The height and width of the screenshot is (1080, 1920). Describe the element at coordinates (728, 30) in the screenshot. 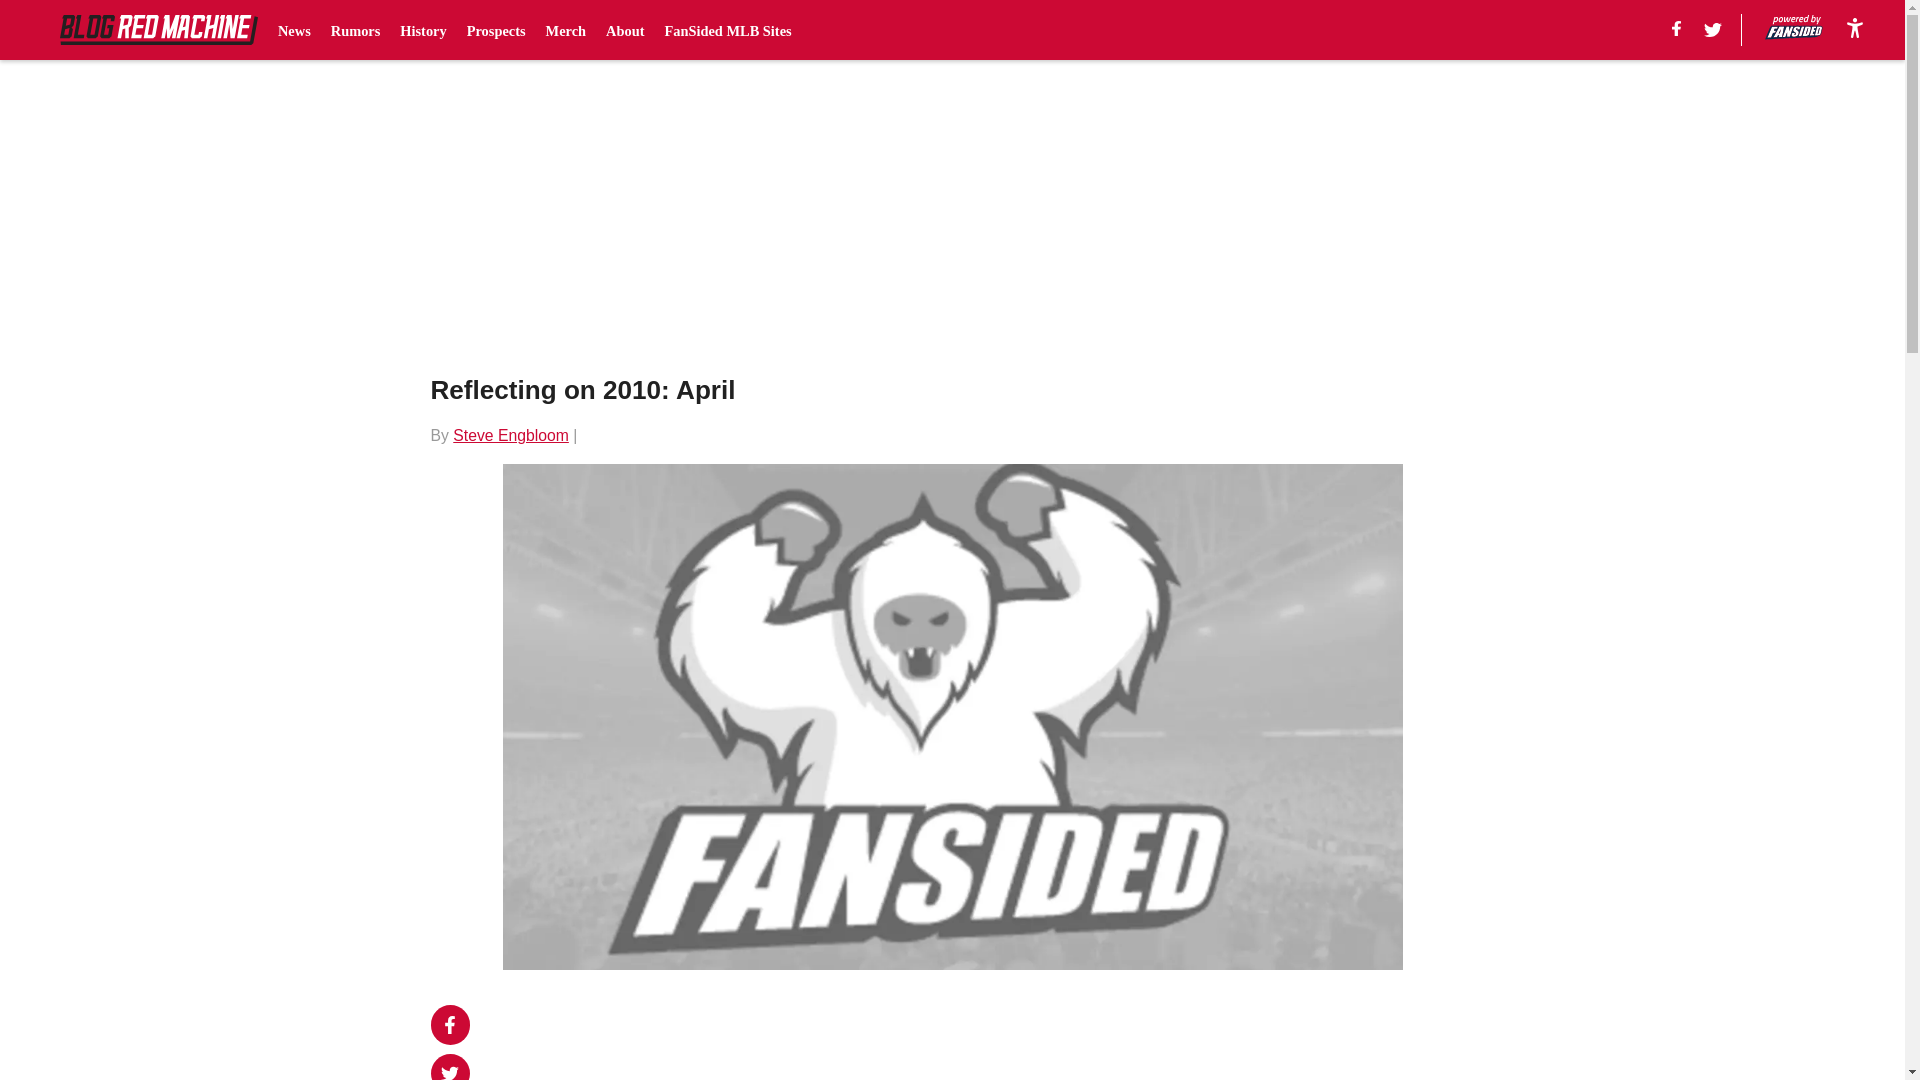

I see `FanSided MLB Sites` at that location.